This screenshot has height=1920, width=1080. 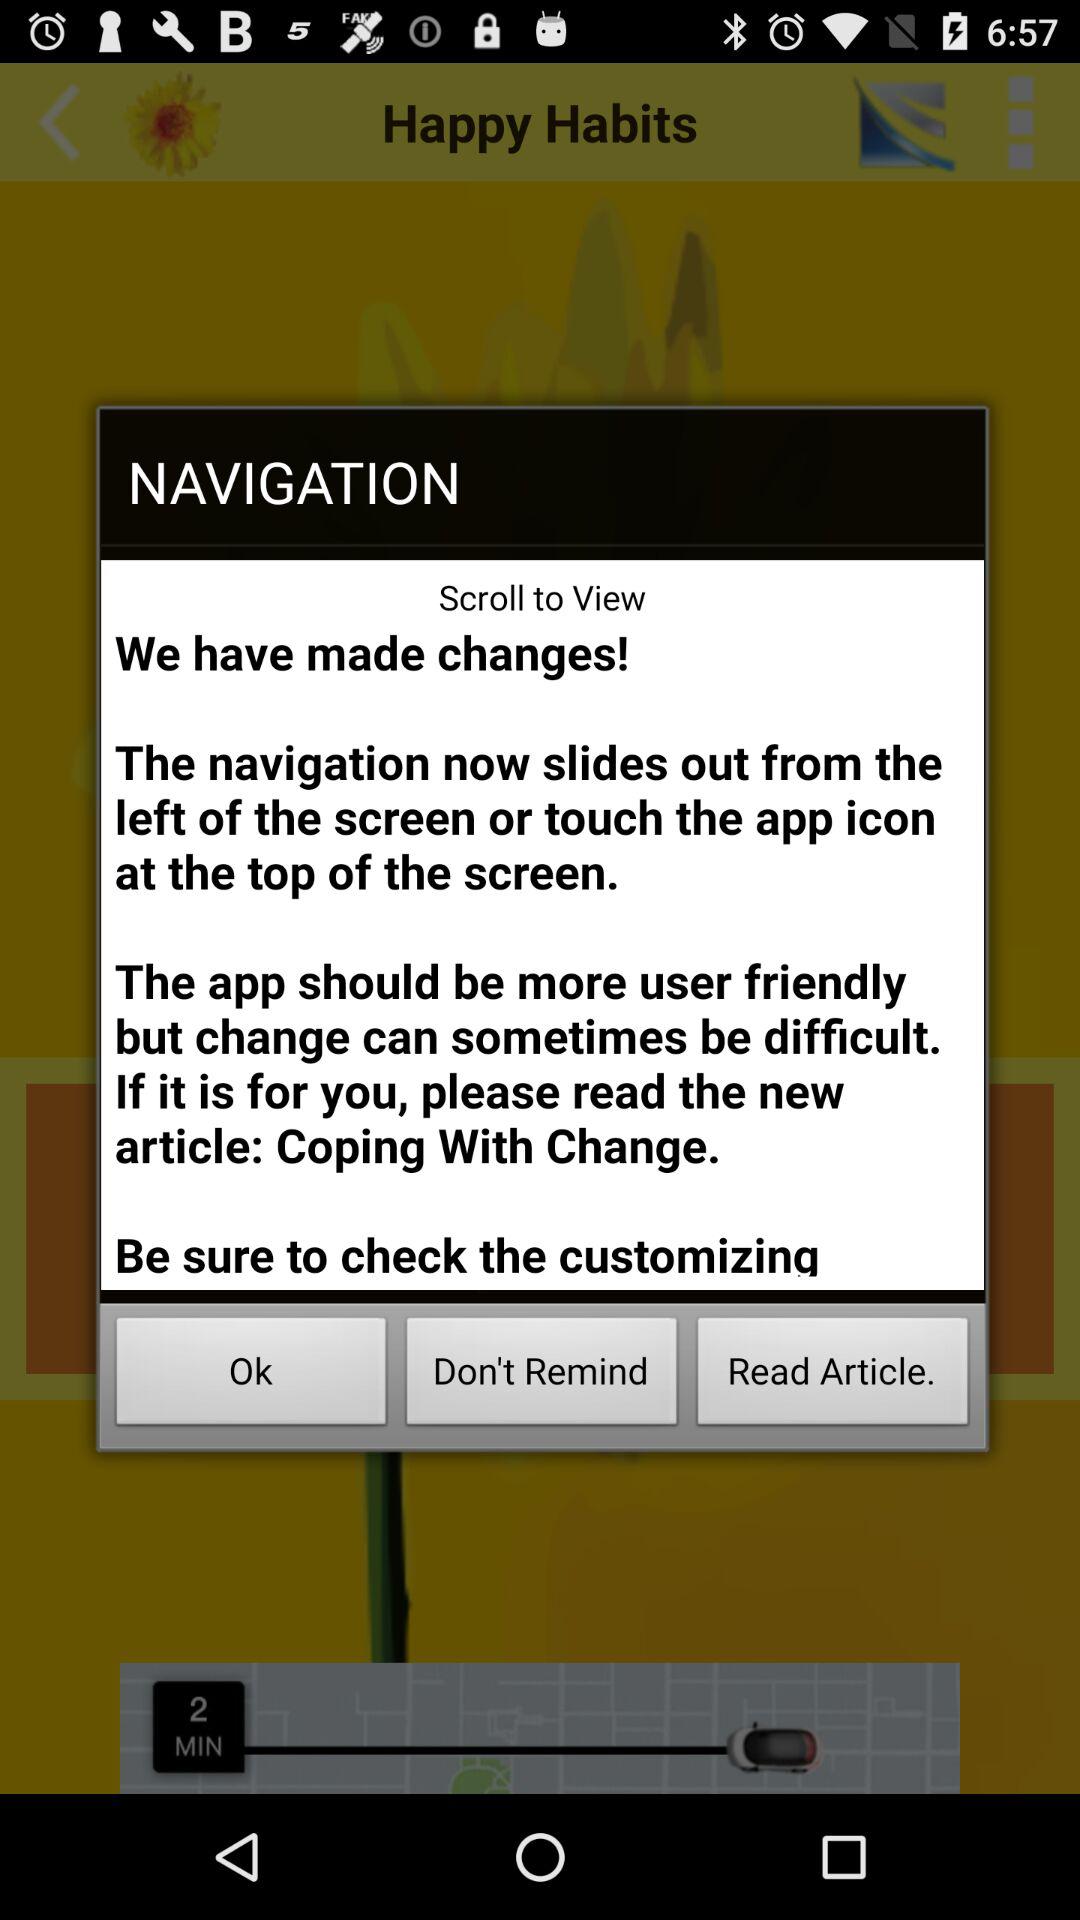 I want to click on open the don't remind icon, so click(x=542, y=1376).